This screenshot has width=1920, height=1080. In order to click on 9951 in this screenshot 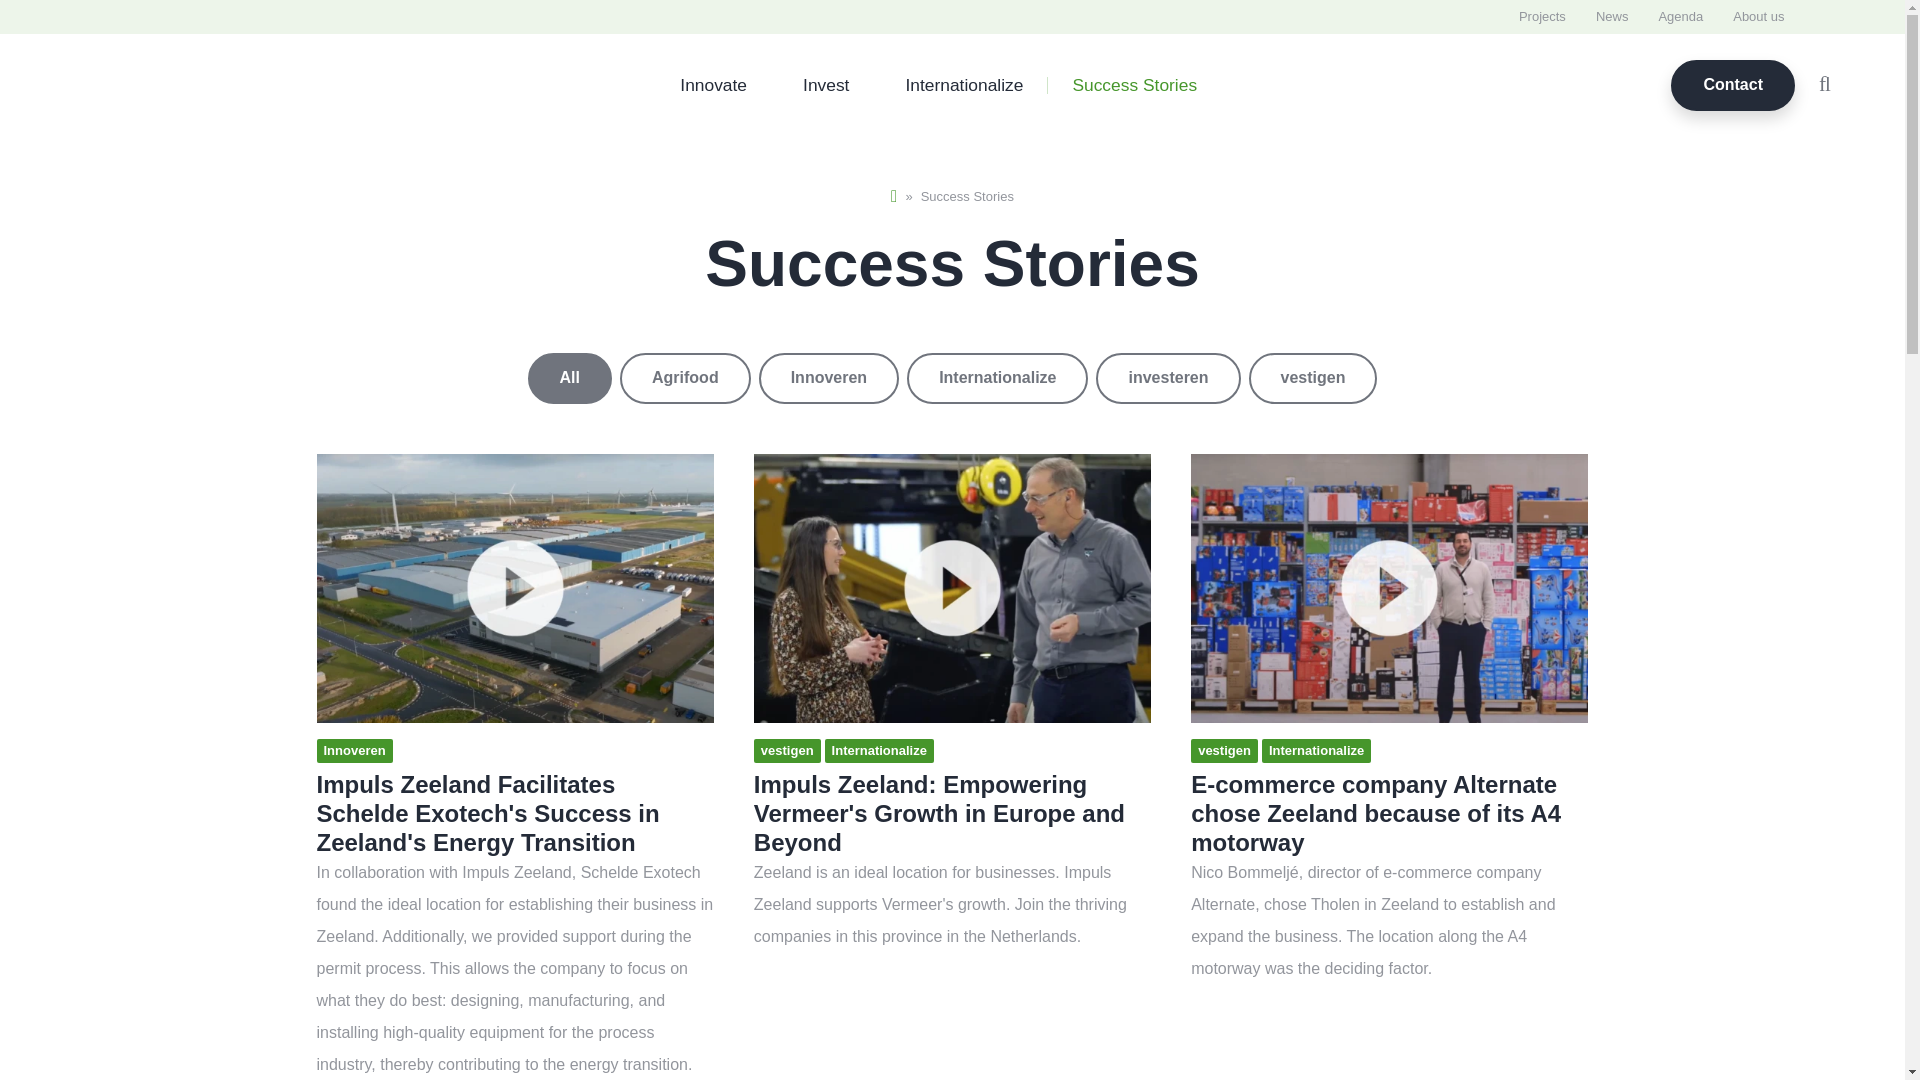, I will do `click(952, 378)`.